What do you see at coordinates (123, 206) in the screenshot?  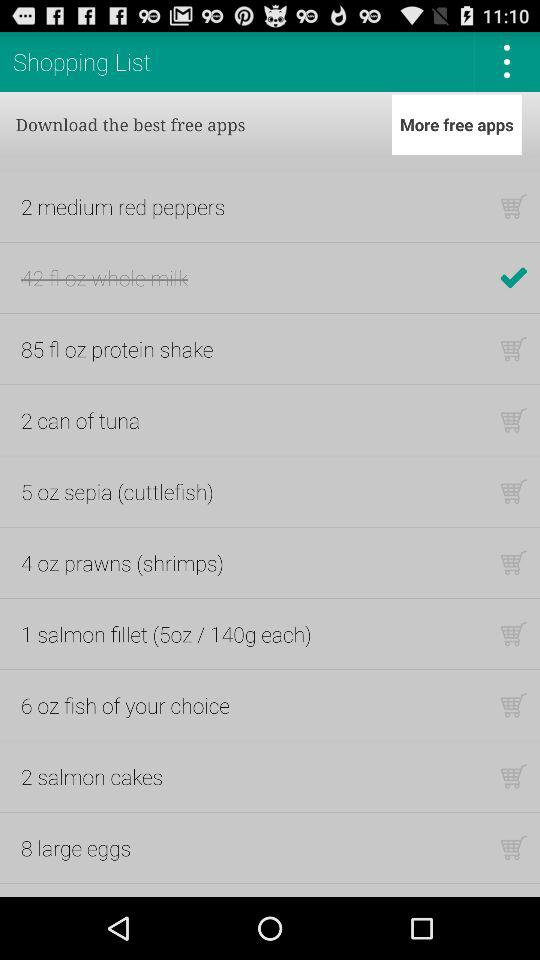 I see `turn on app above 42 fl oz item` at bounding box center [123, 206].